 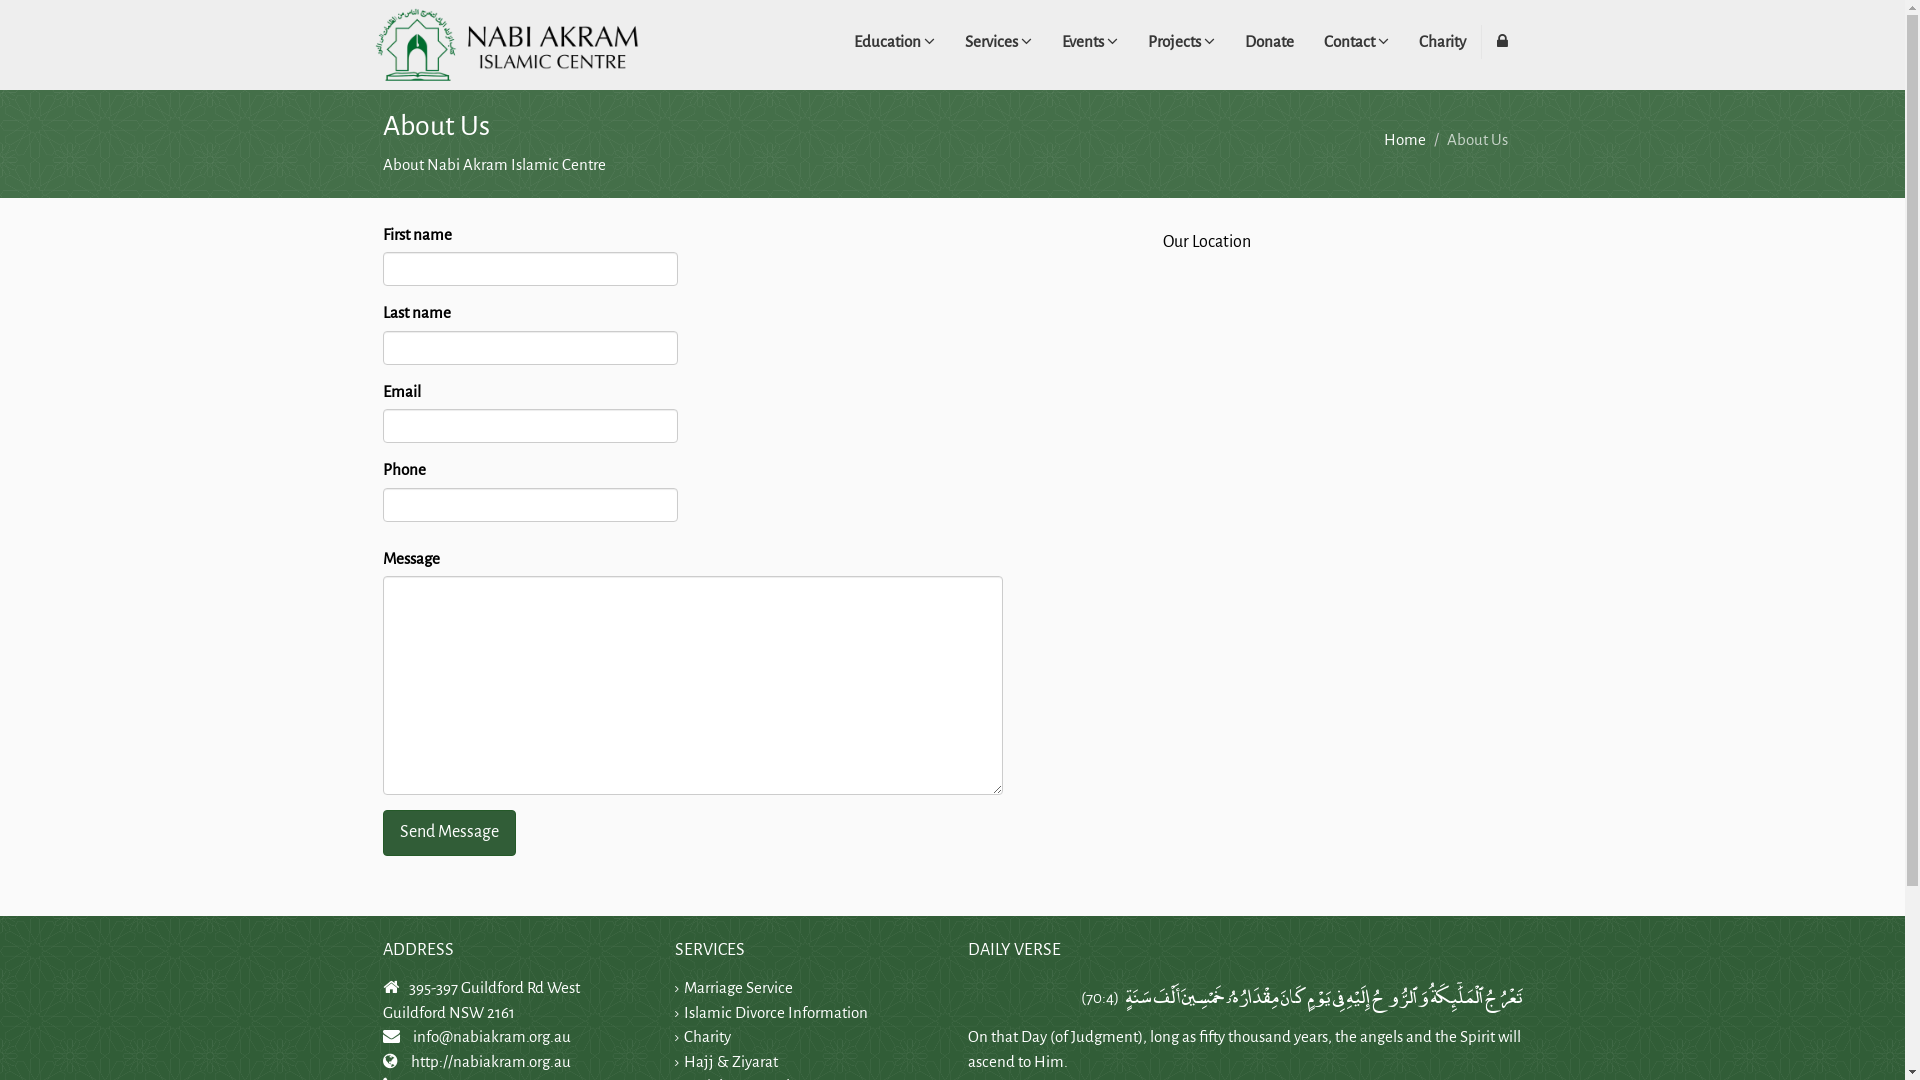 I want to click on Donate, so click(x=1270, y=42).